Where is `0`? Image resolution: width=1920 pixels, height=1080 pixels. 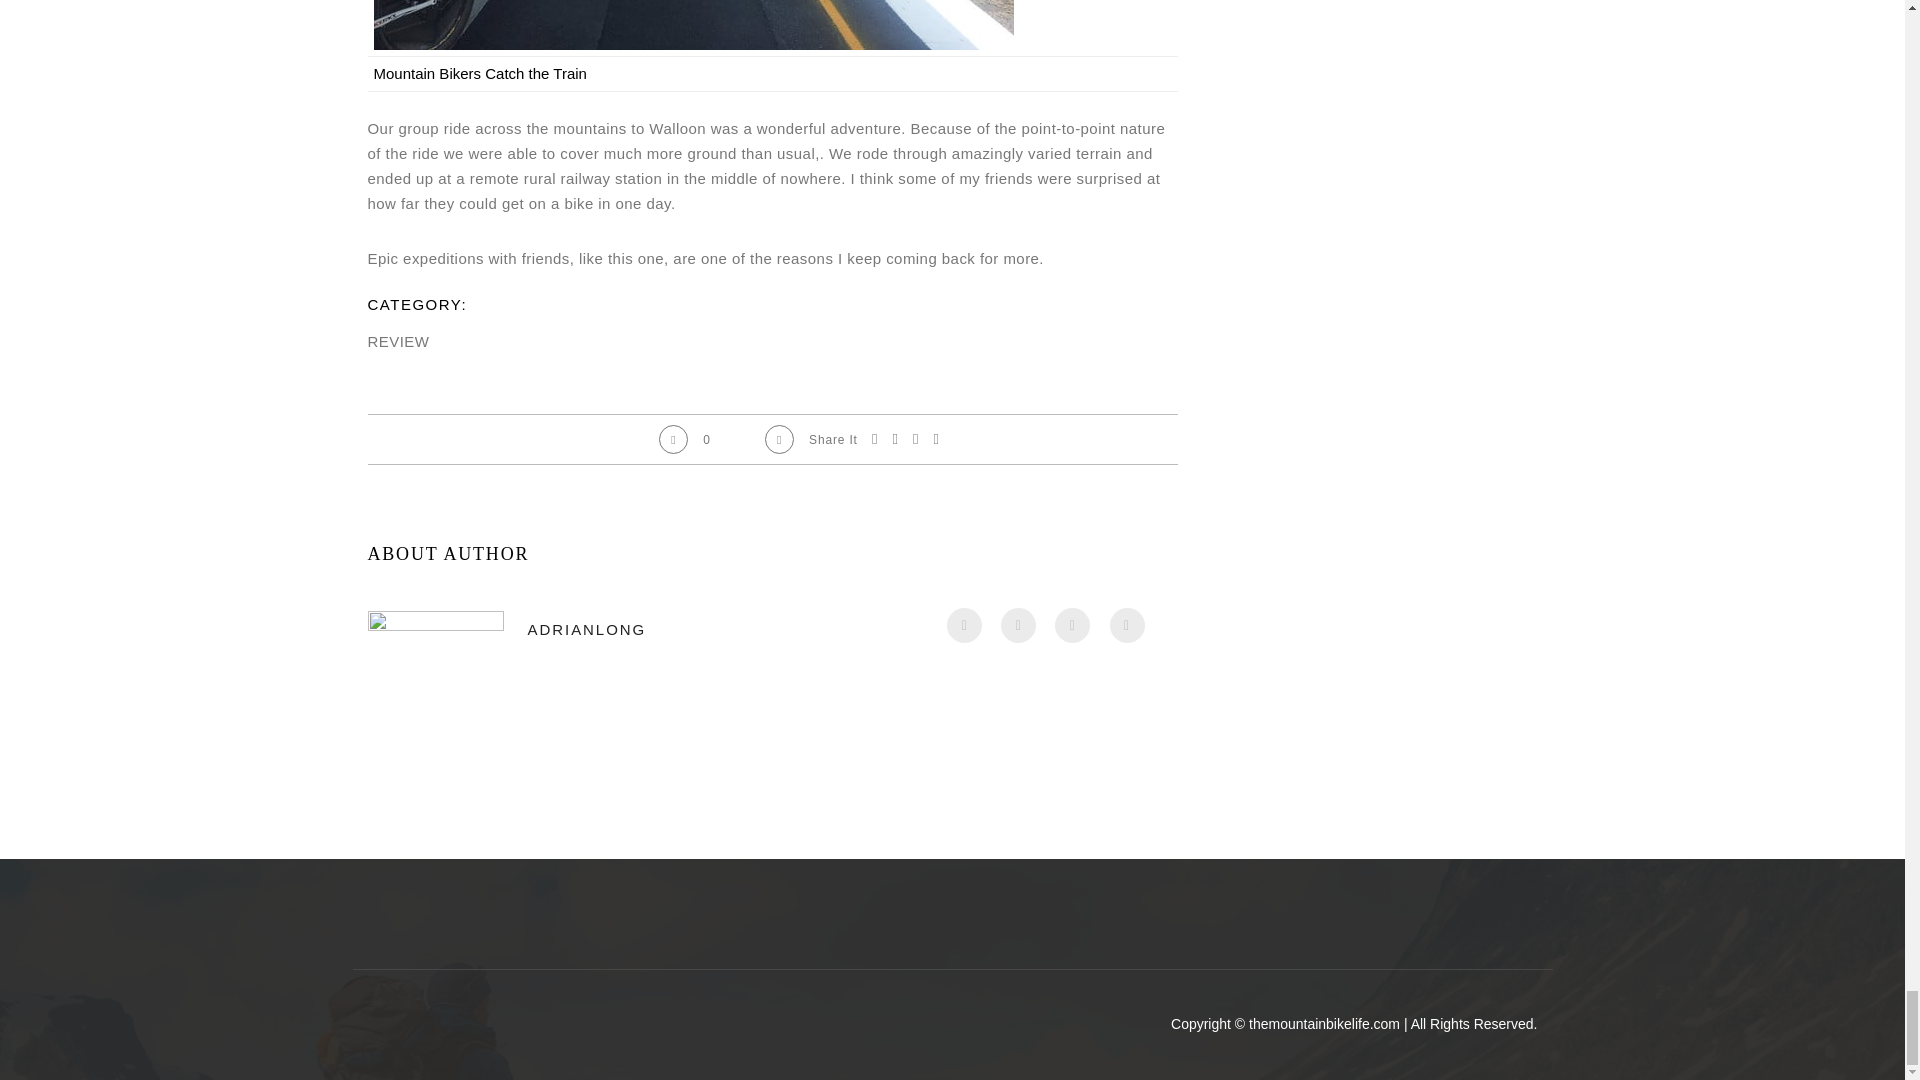
0 is located at coordinates (684, 439).